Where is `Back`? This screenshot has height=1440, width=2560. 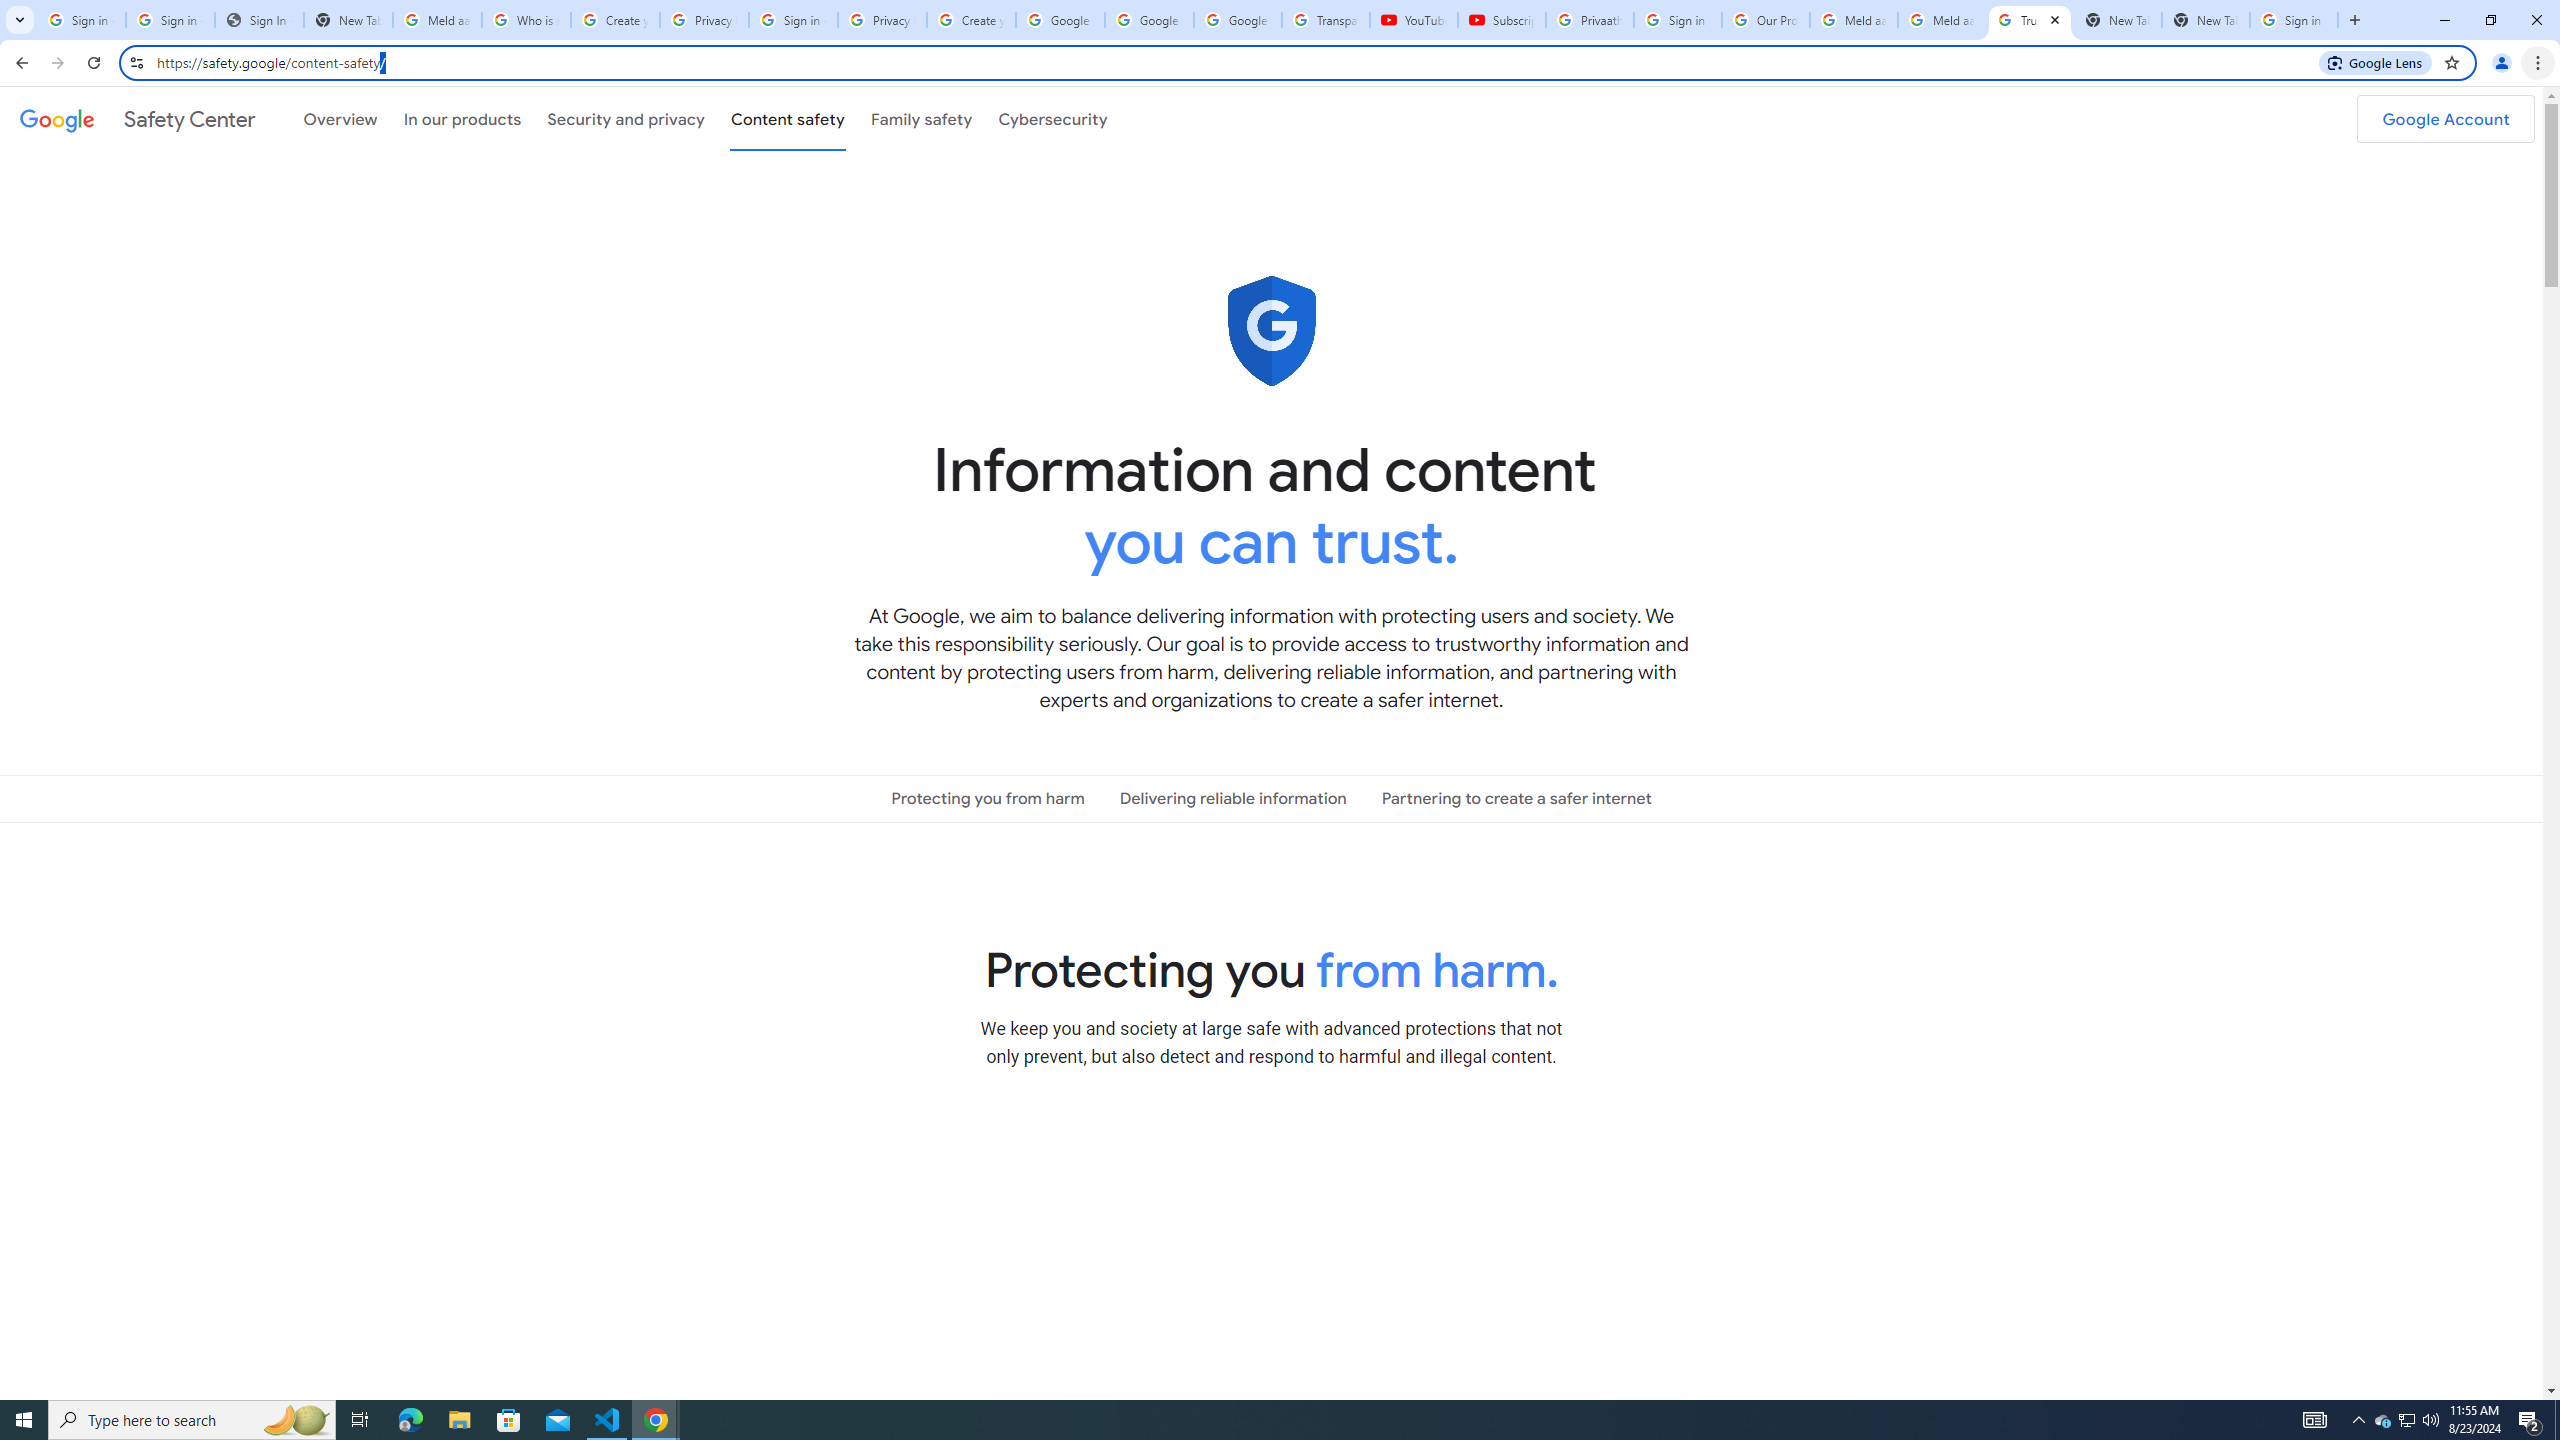
Back is located at coordinates (19, 63).